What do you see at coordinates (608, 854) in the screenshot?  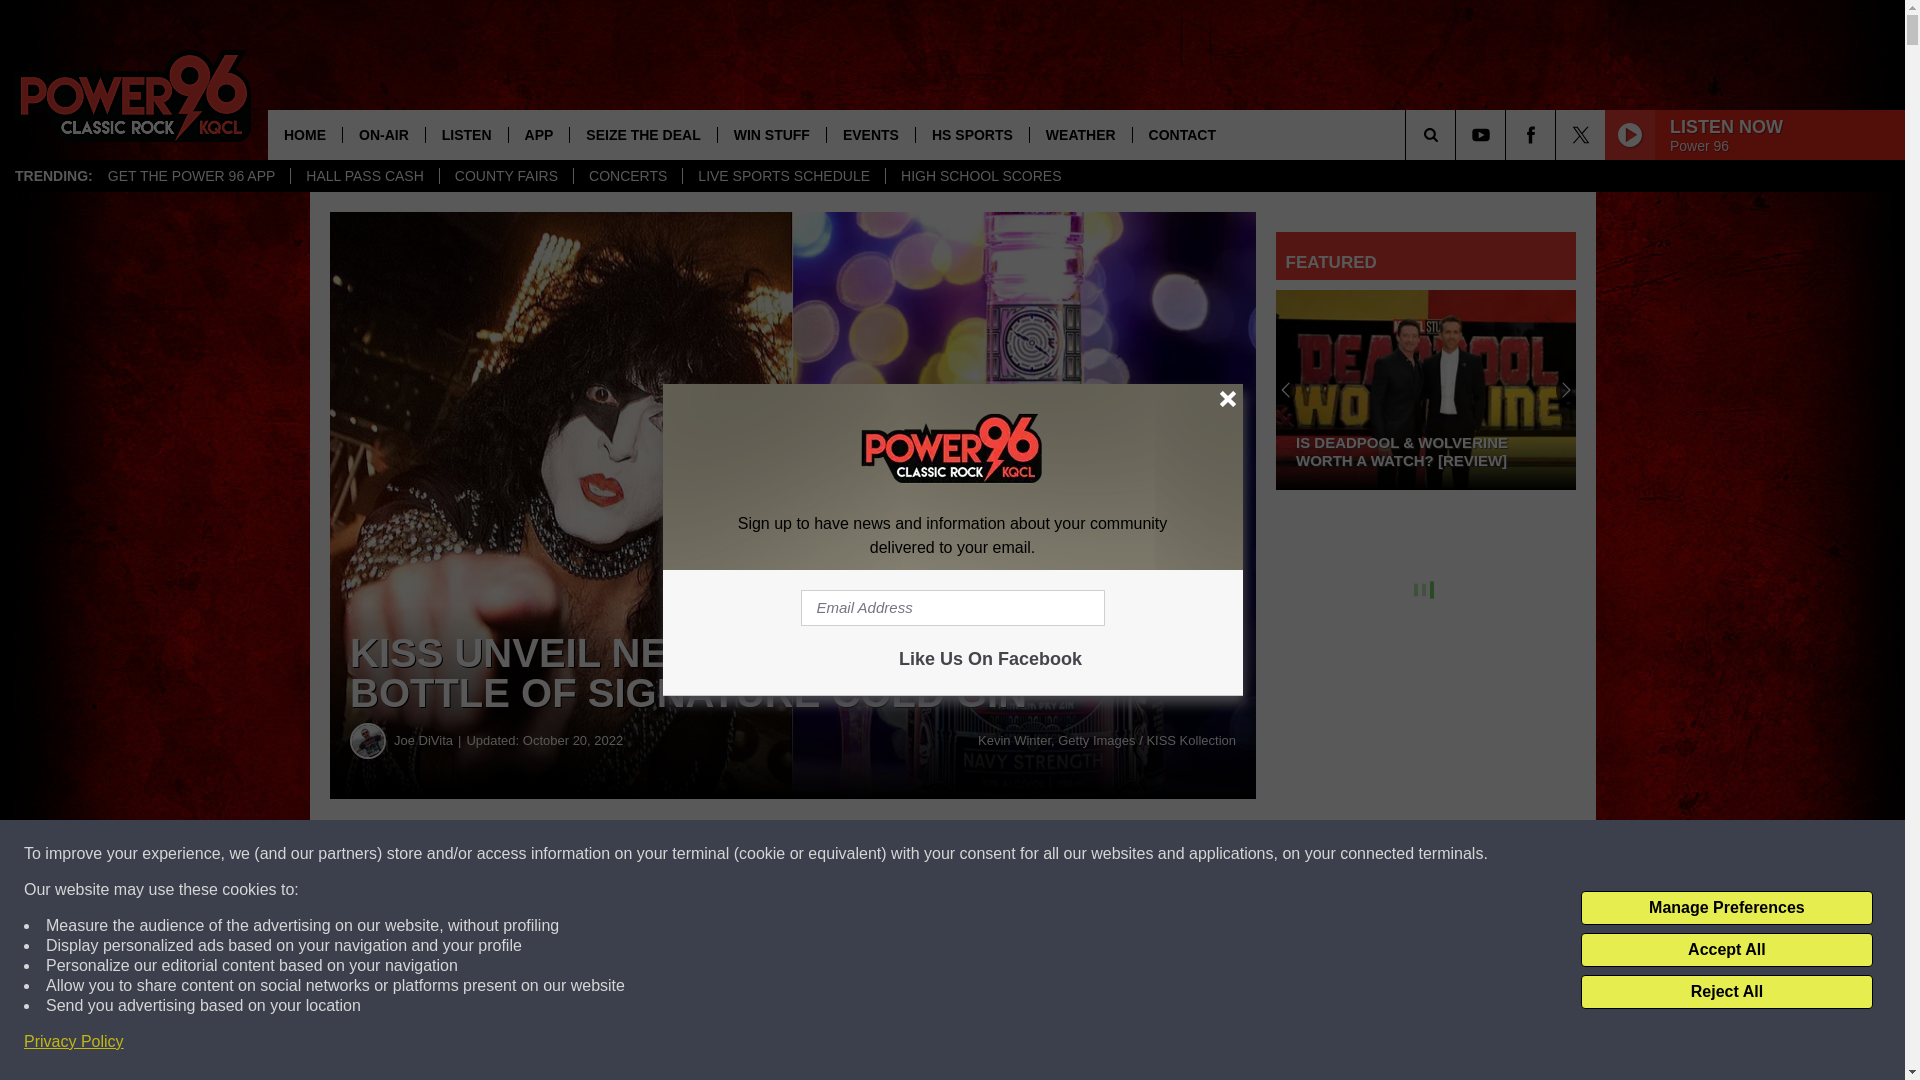 I see `Share on Facebook` at bounding box center [608, 854].